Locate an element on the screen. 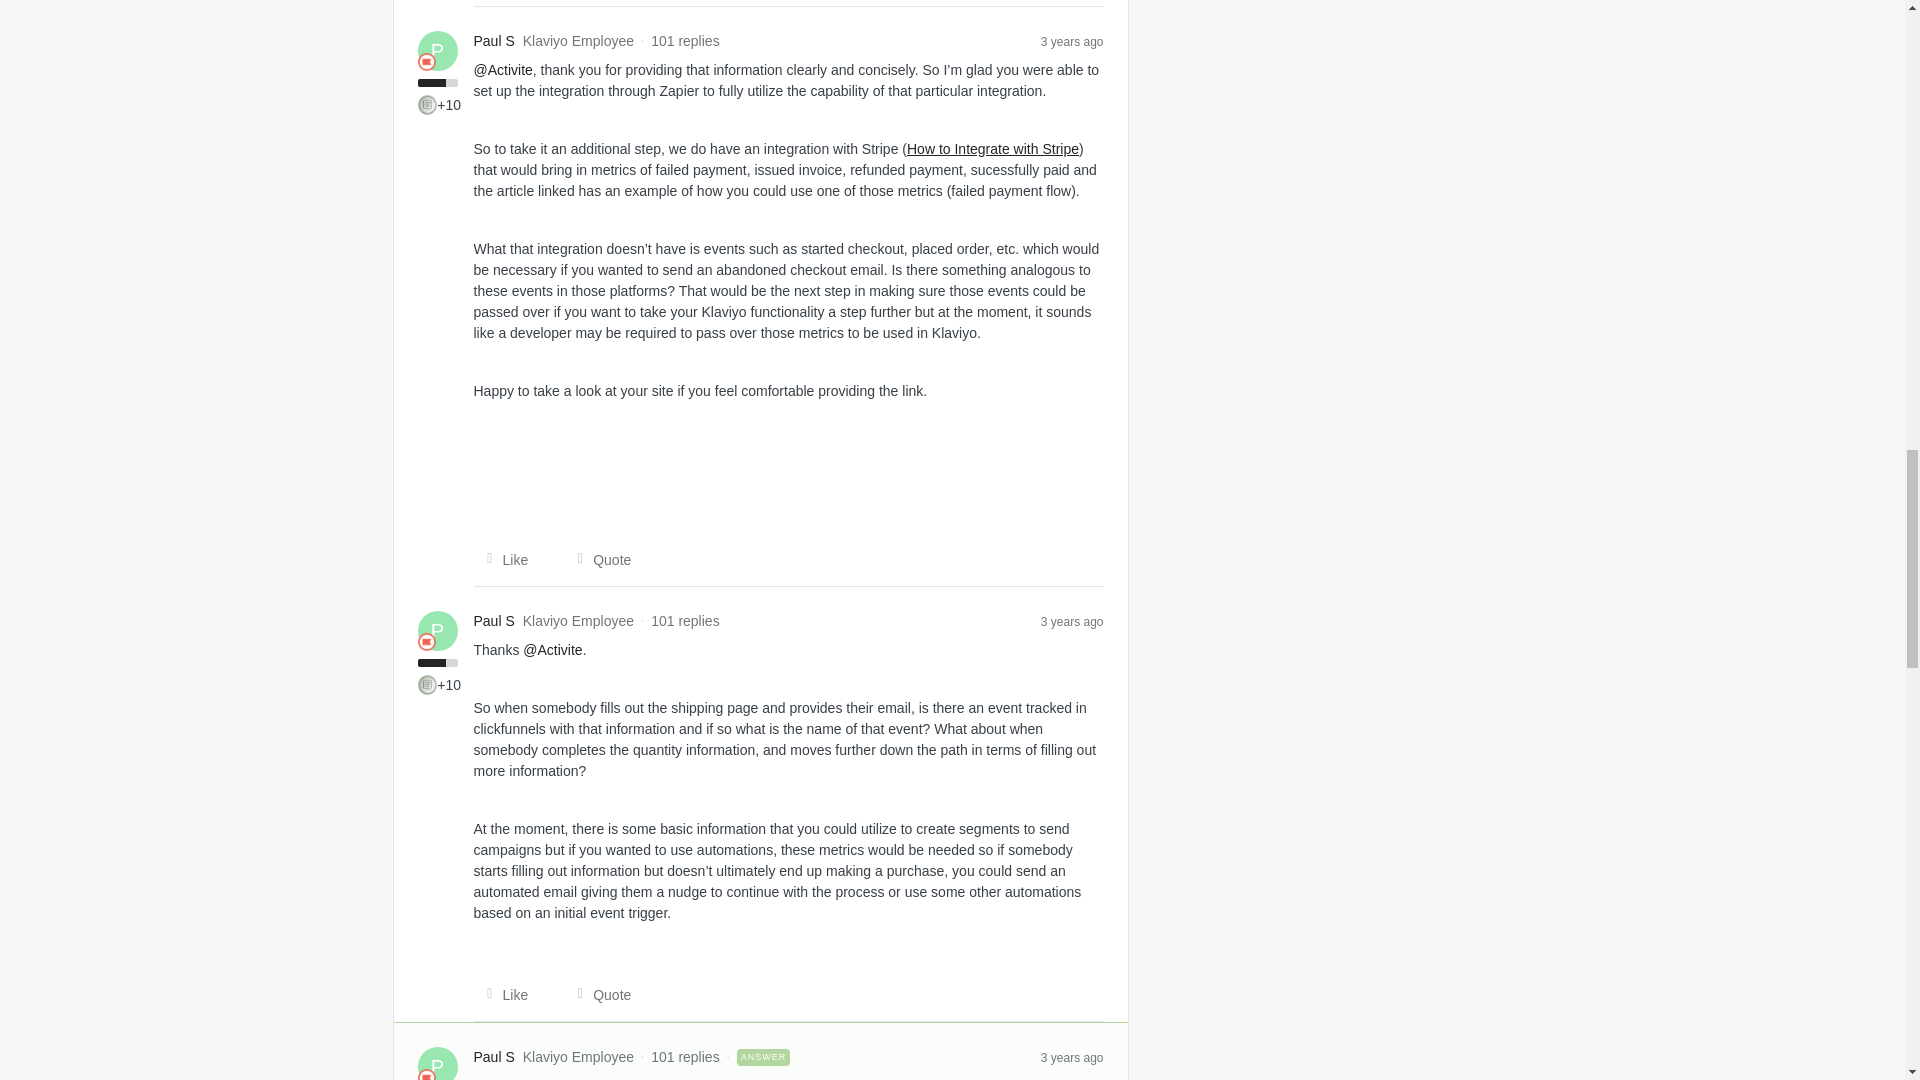 This screenshot has height=1080, width=1920. How to Integrate with Stripe is located at coordinates (992, 148).